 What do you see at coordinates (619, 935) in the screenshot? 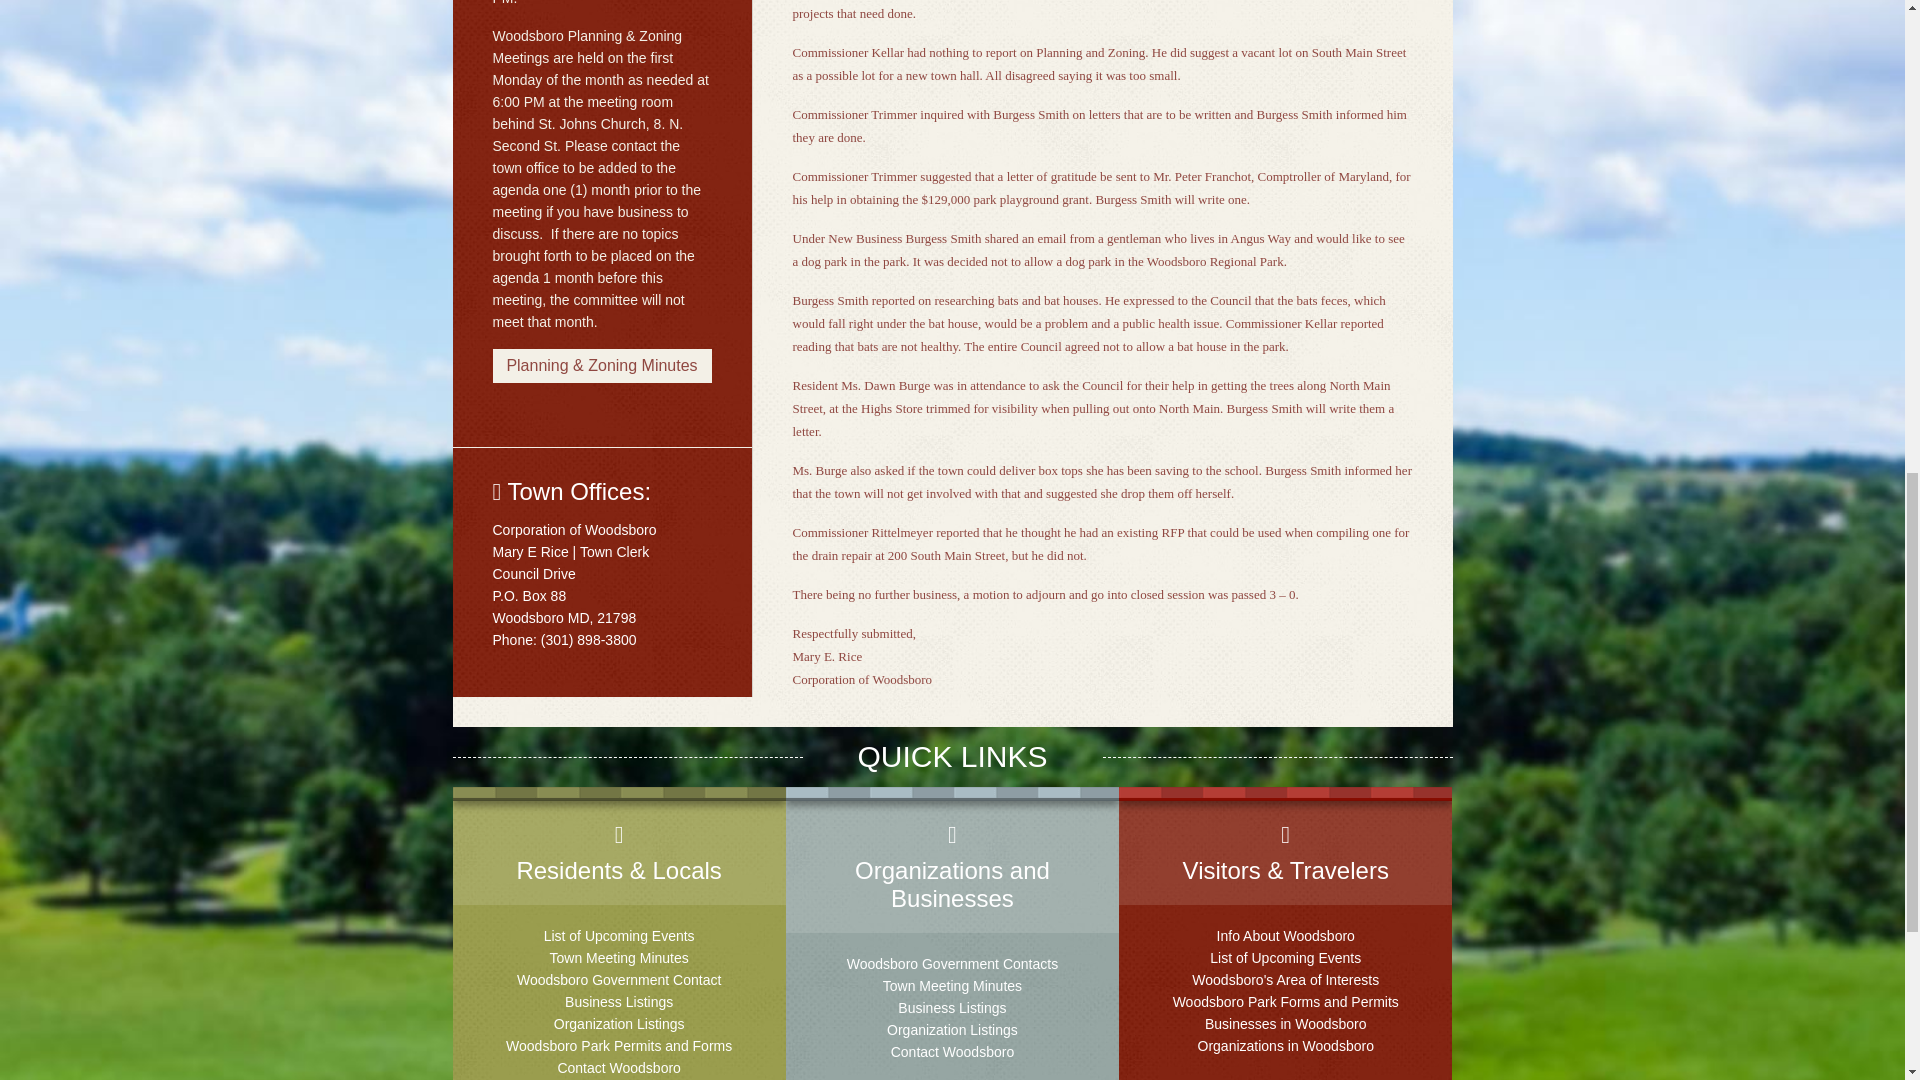
I see `List of Upcoming Events` at bounding box center [619, 935].